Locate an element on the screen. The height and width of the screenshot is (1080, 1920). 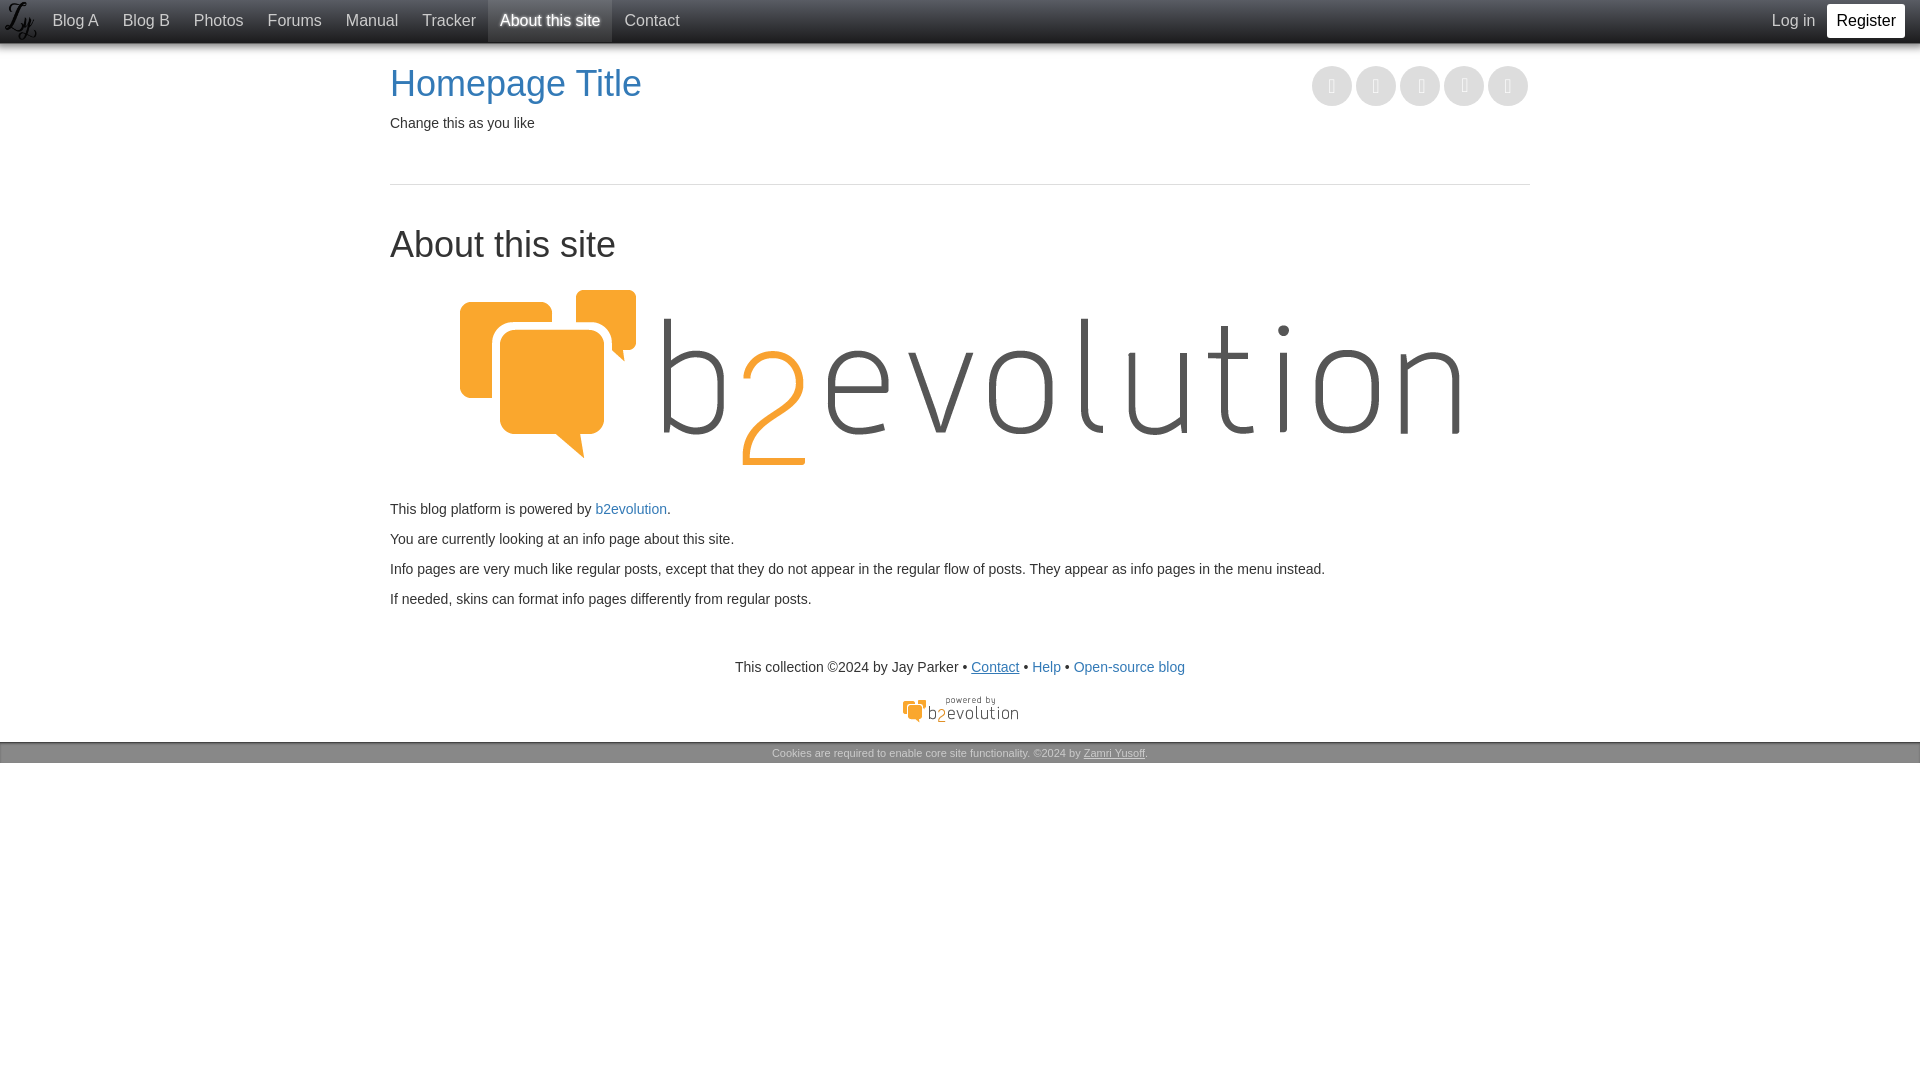
Log in is located at coordinates (1794, 21).